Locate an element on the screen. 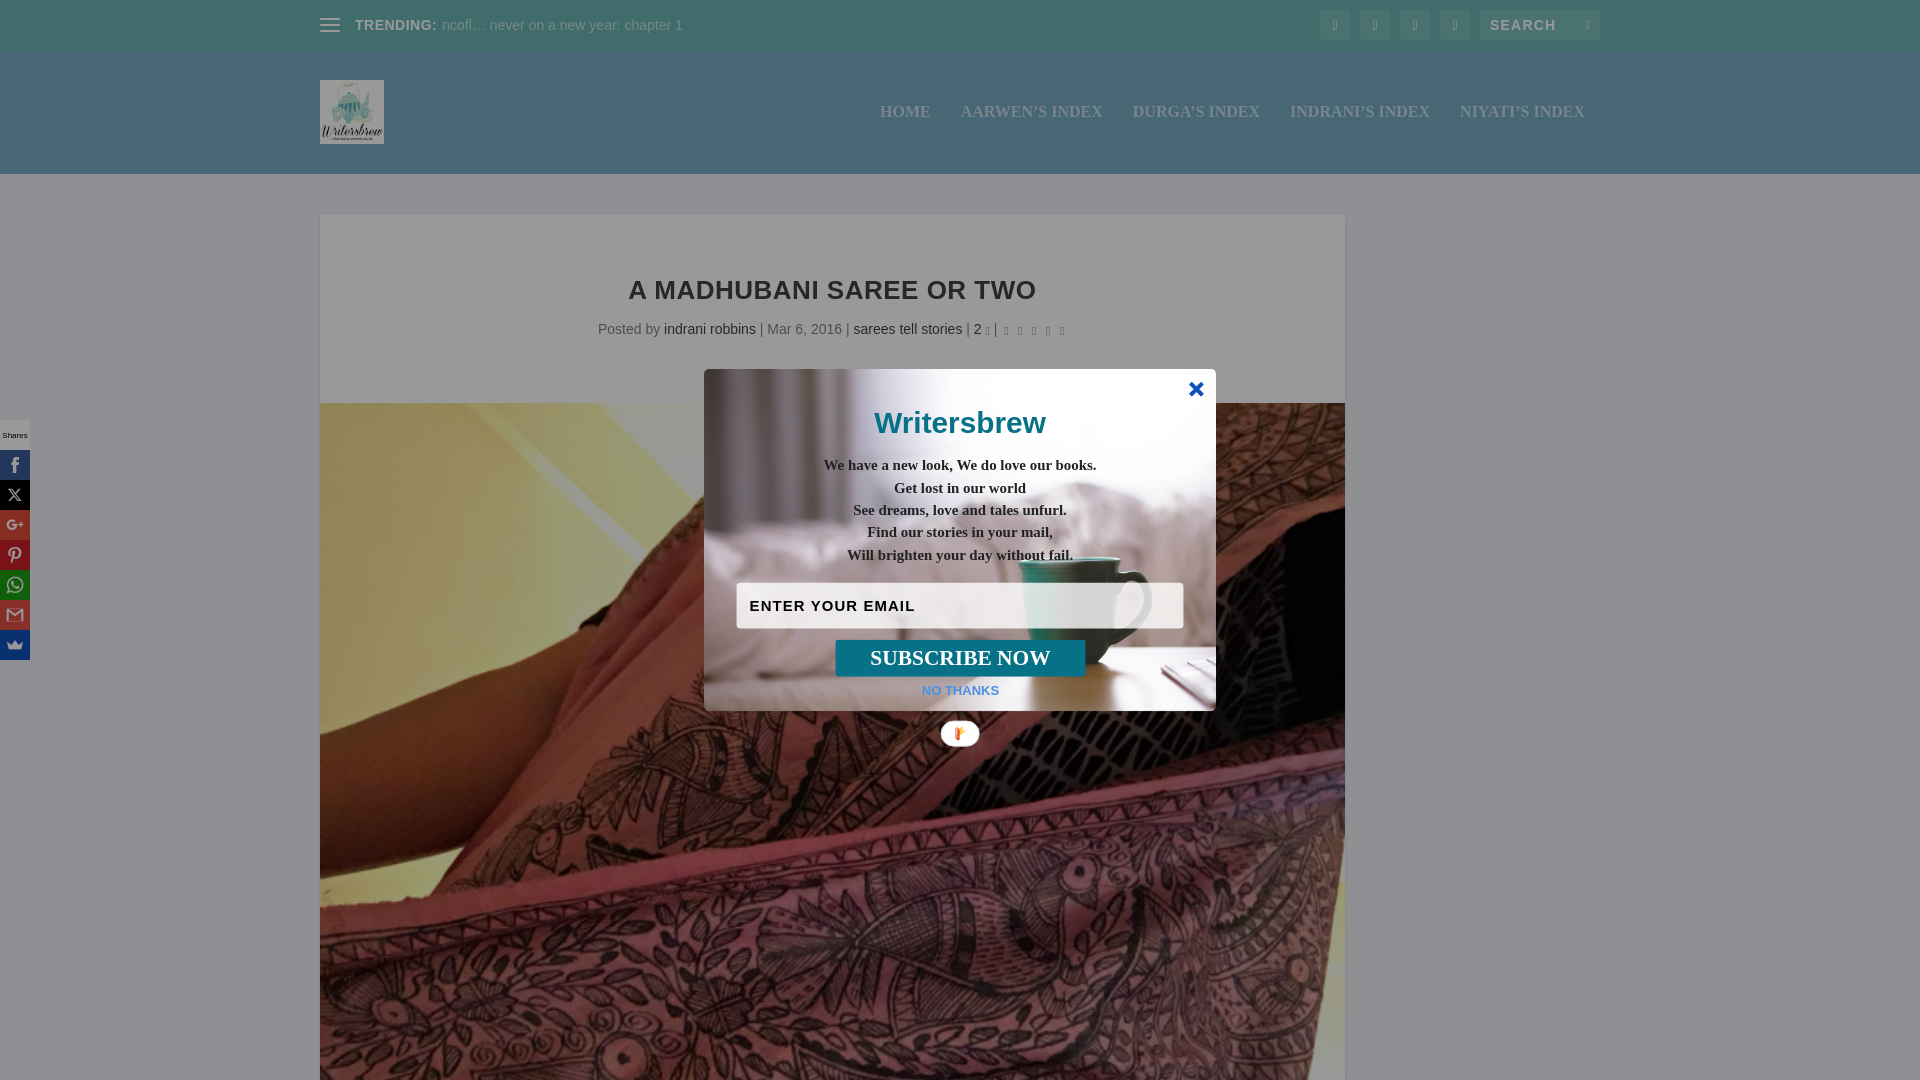 The width and height of the screenshot is (1920, 1080). Search for: is located at coordinates (1540, 24).